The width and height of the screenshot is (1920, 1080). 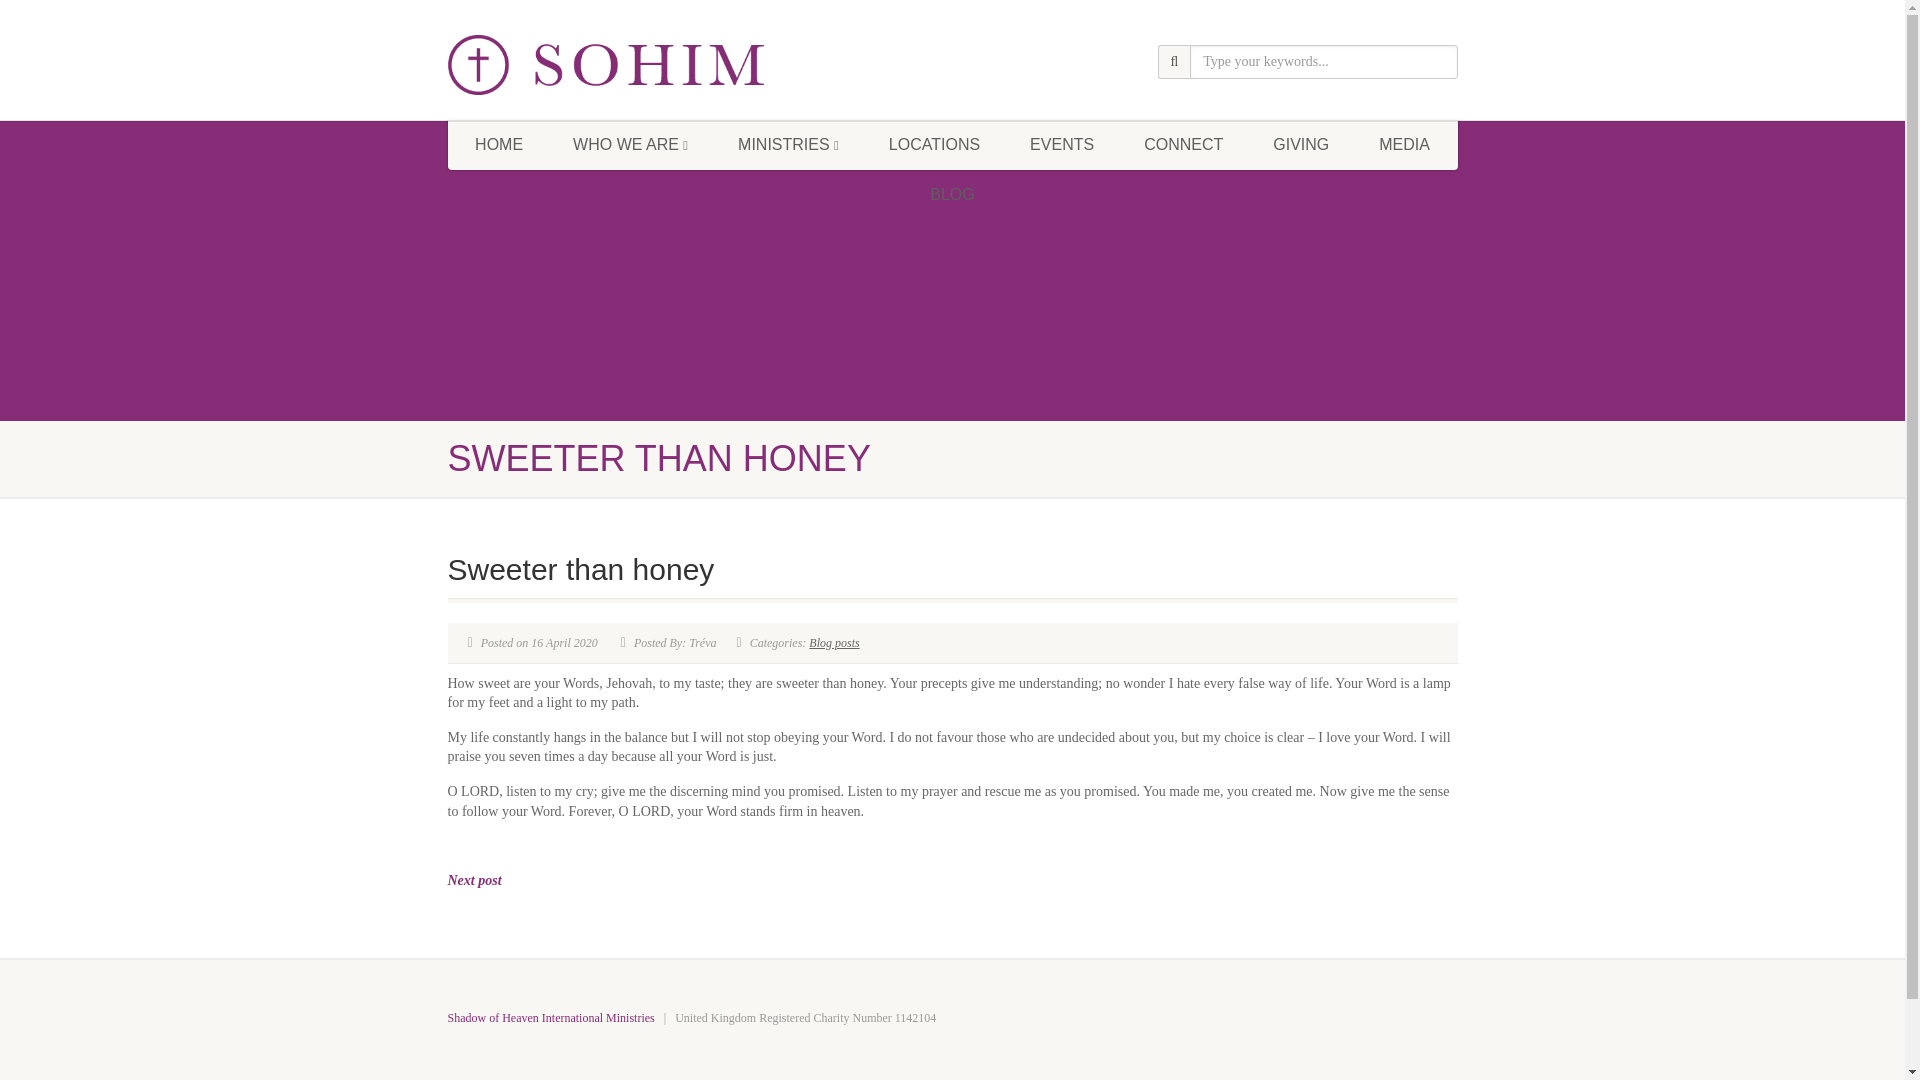 I want to click on Next post, so click(x=474, y=880).